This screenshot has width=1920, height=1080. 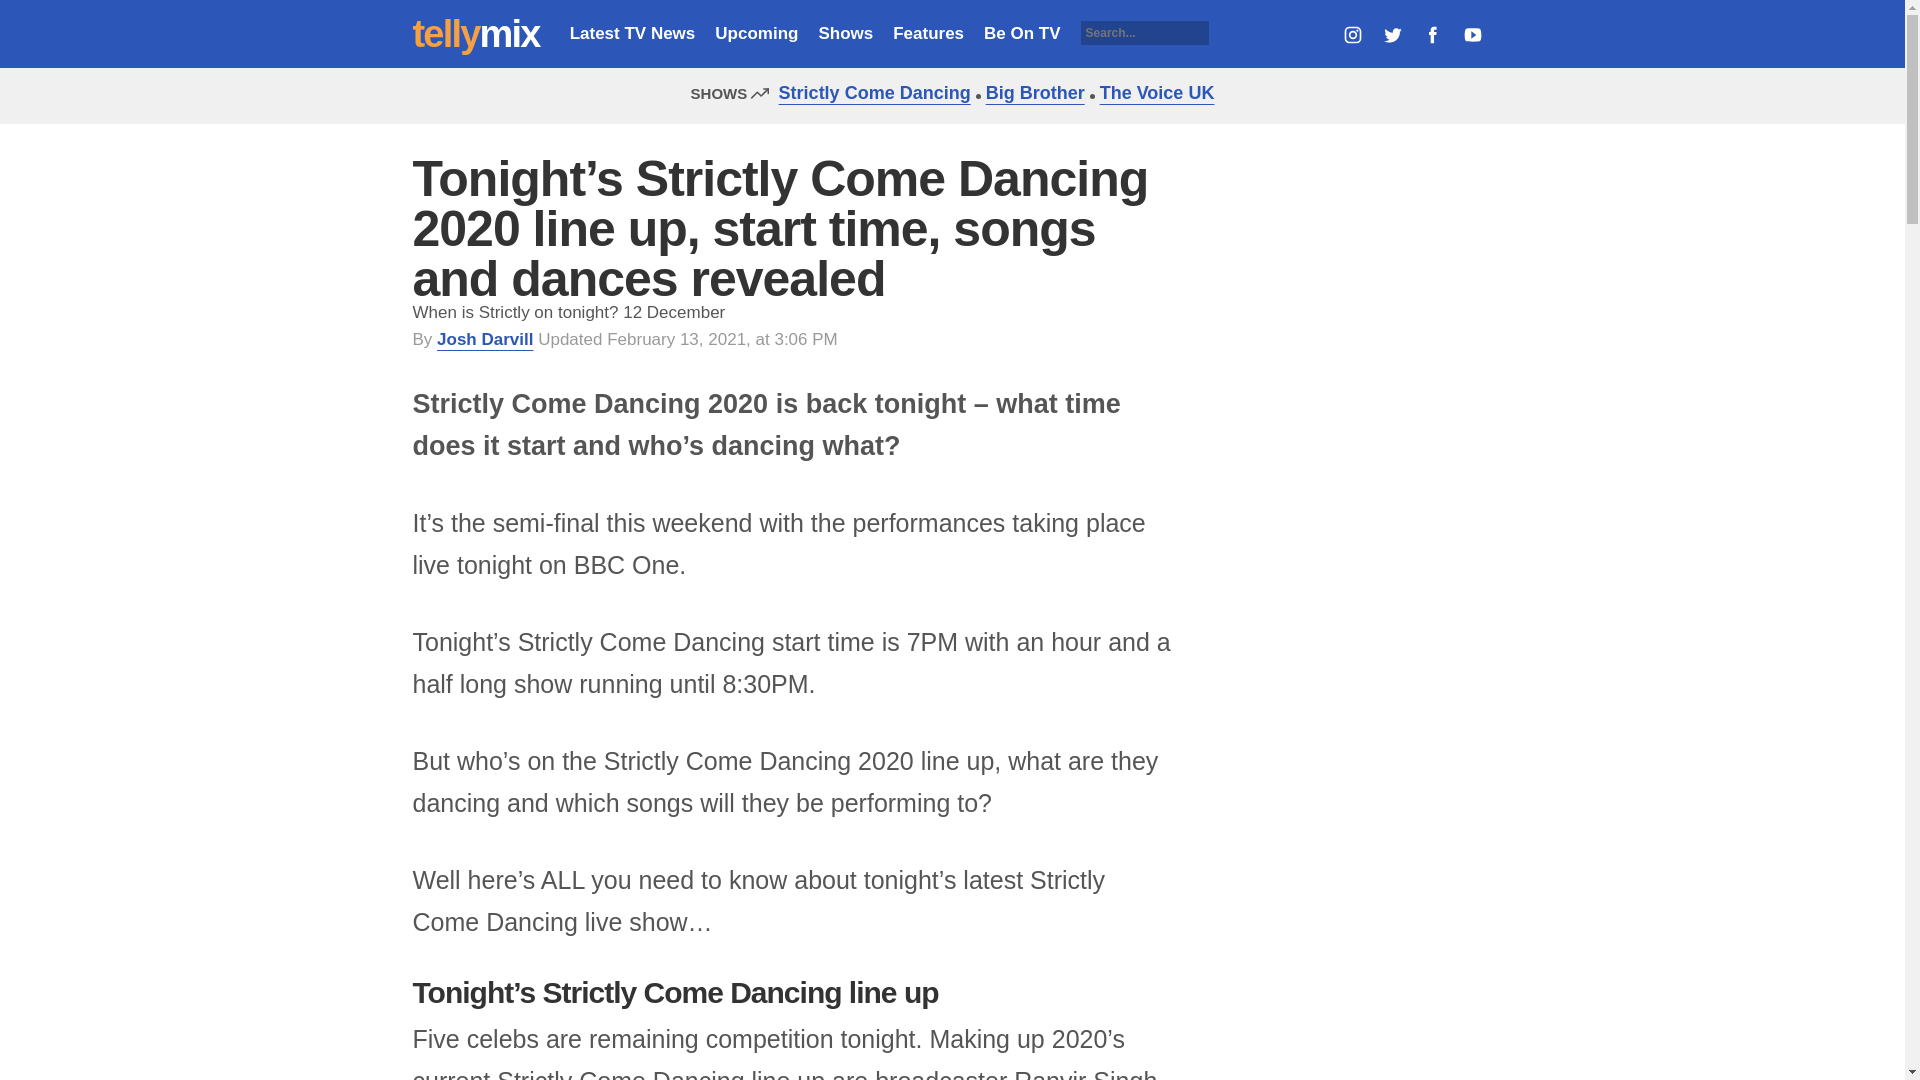 What do you see at coordinates (1030, 92) in the screenshot?
I see `Big Brother` at bounding box center [1030, 92].